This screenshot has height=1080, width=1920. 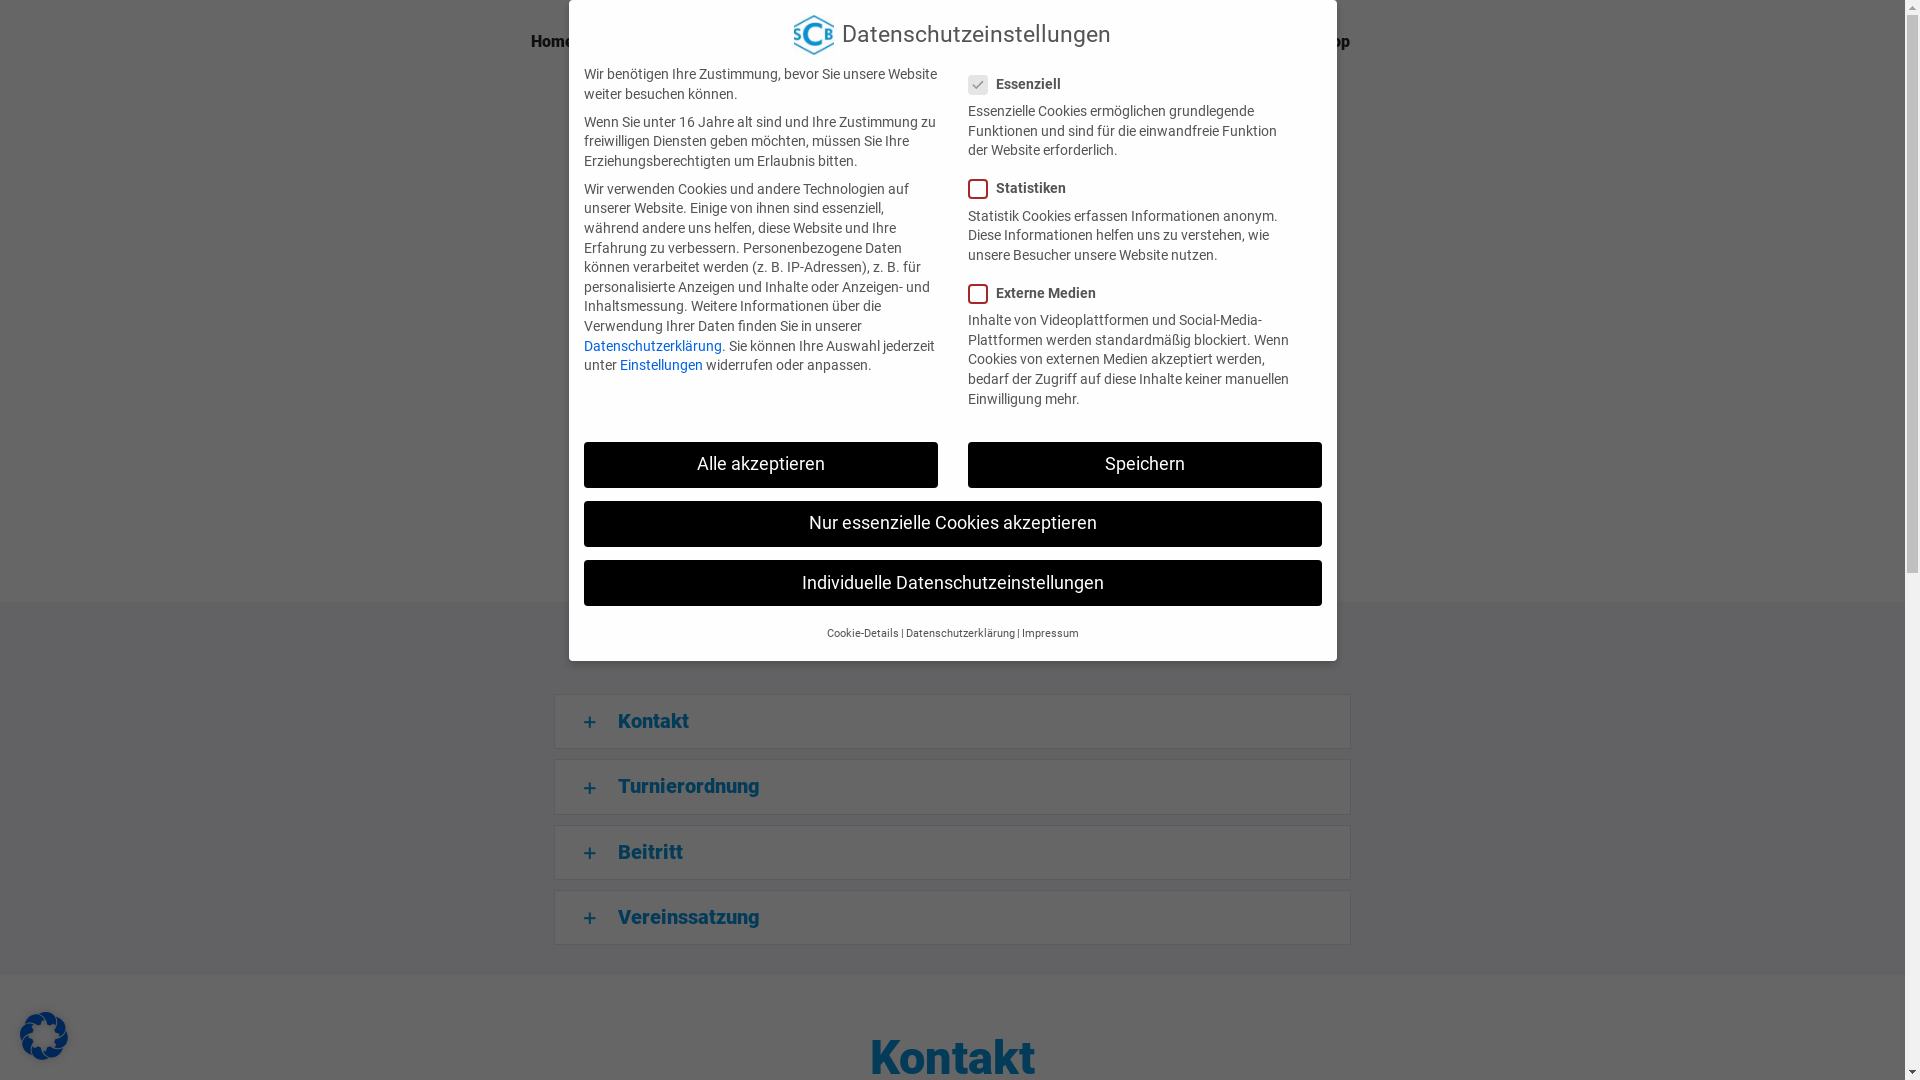 I want to click on Nur essenzielle Cookies akzeptieren, so click(x=953, y=524).